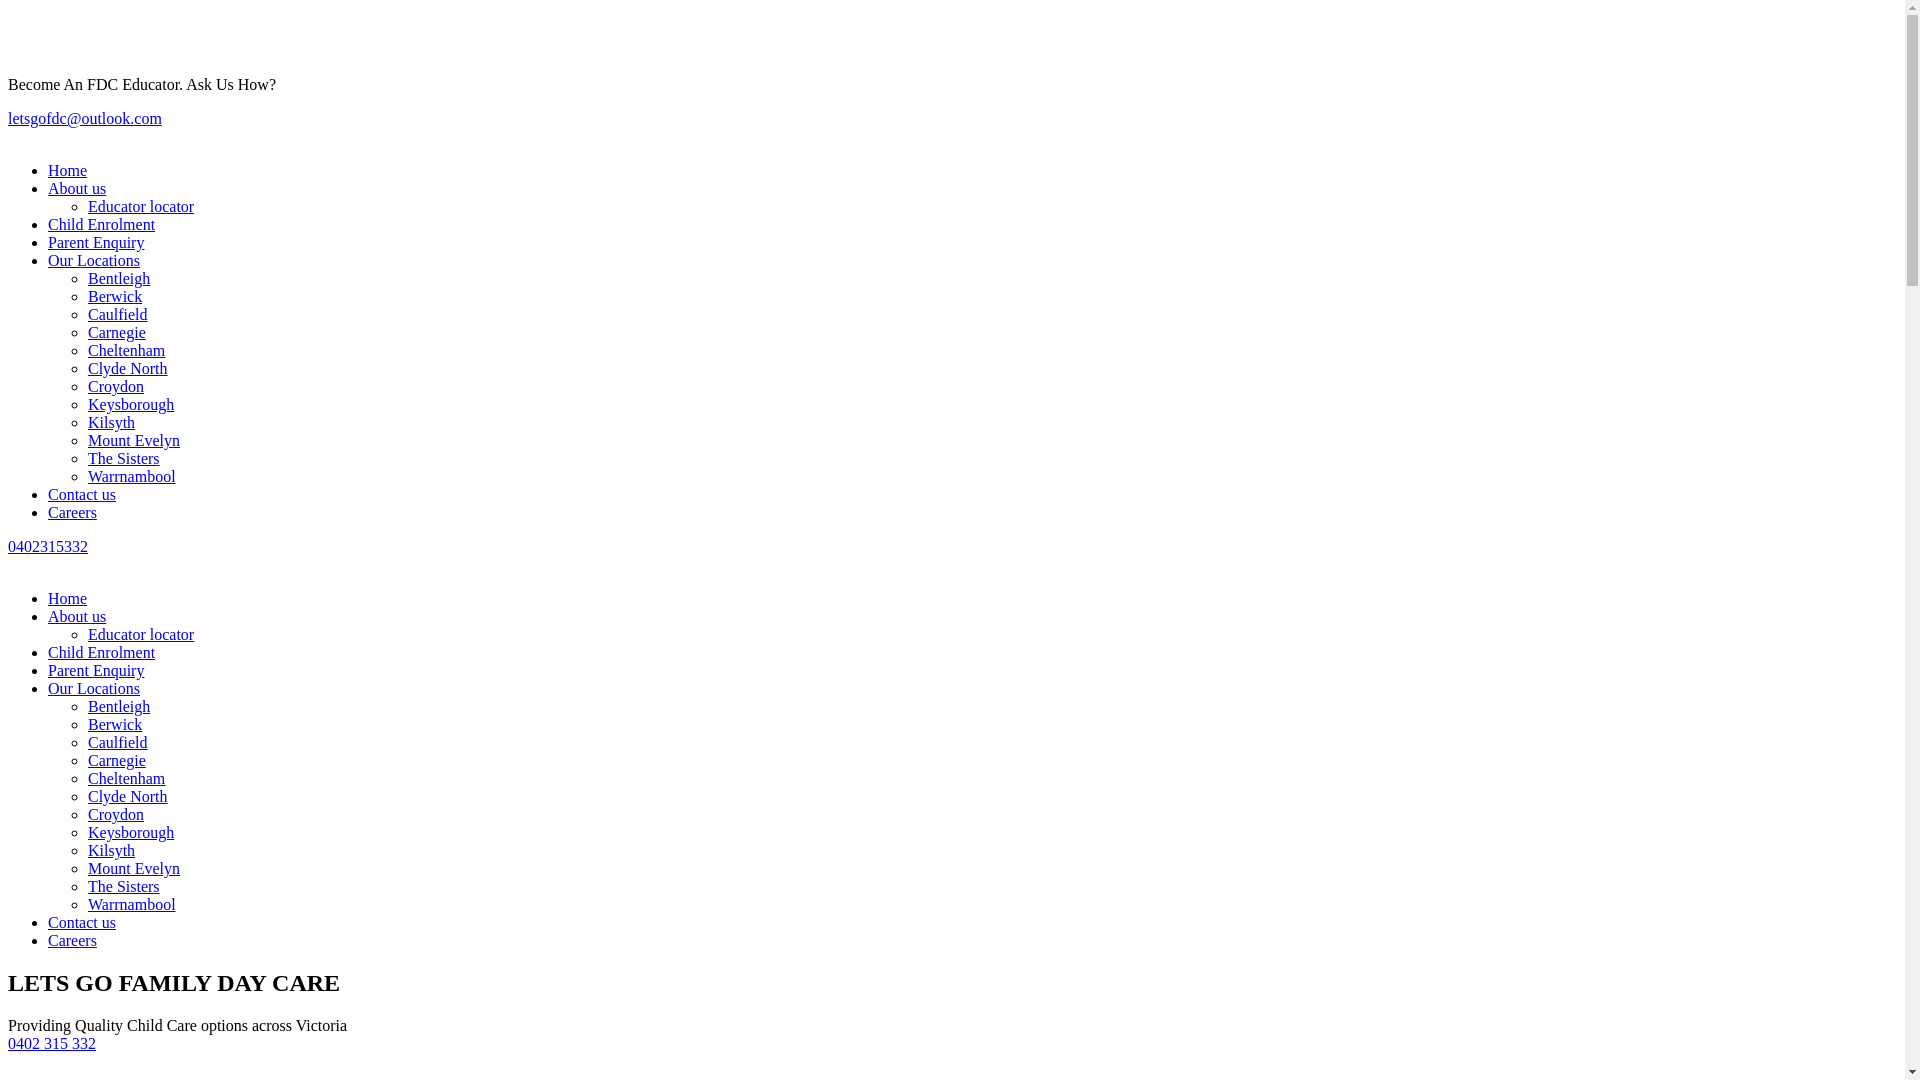  I want to click on Clyde North, so click(128, 796).